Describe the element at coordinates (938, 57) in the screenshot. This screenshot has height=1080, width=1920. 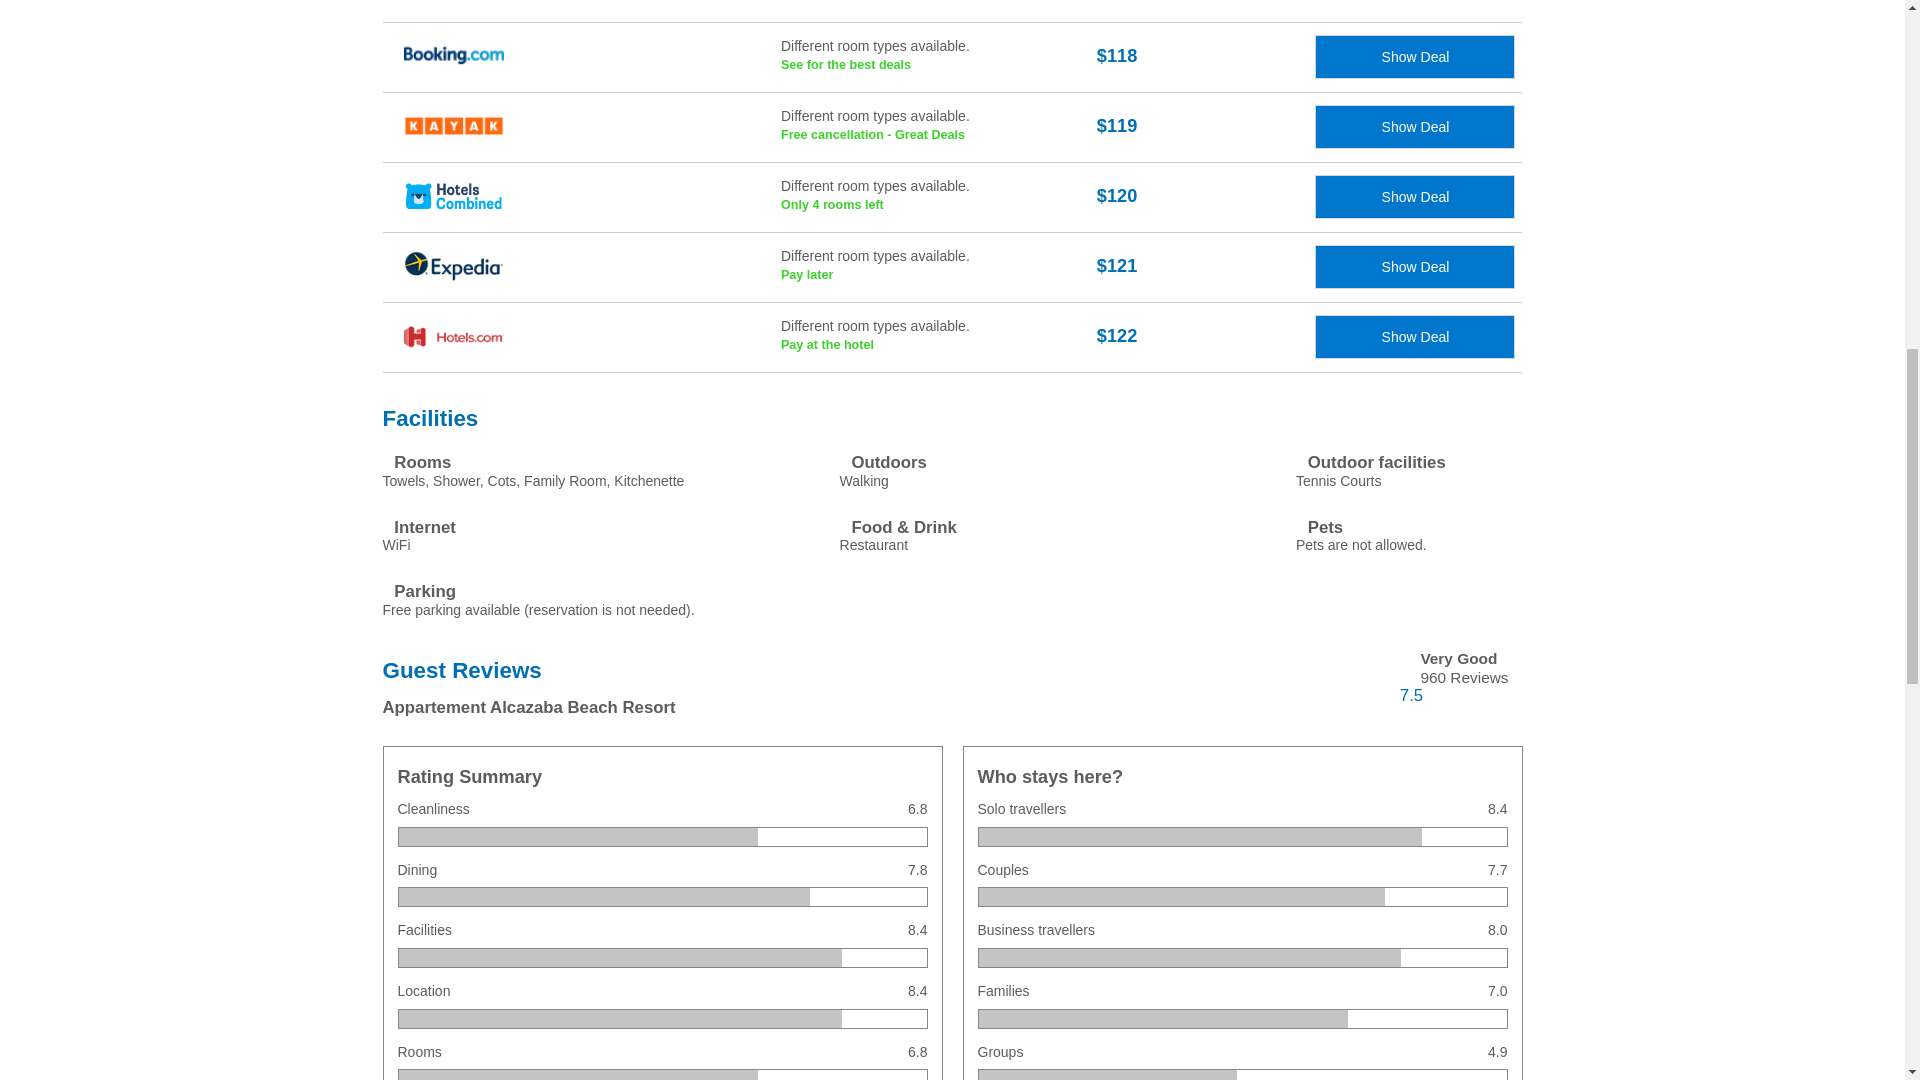
I see `Show Deal` at that location.